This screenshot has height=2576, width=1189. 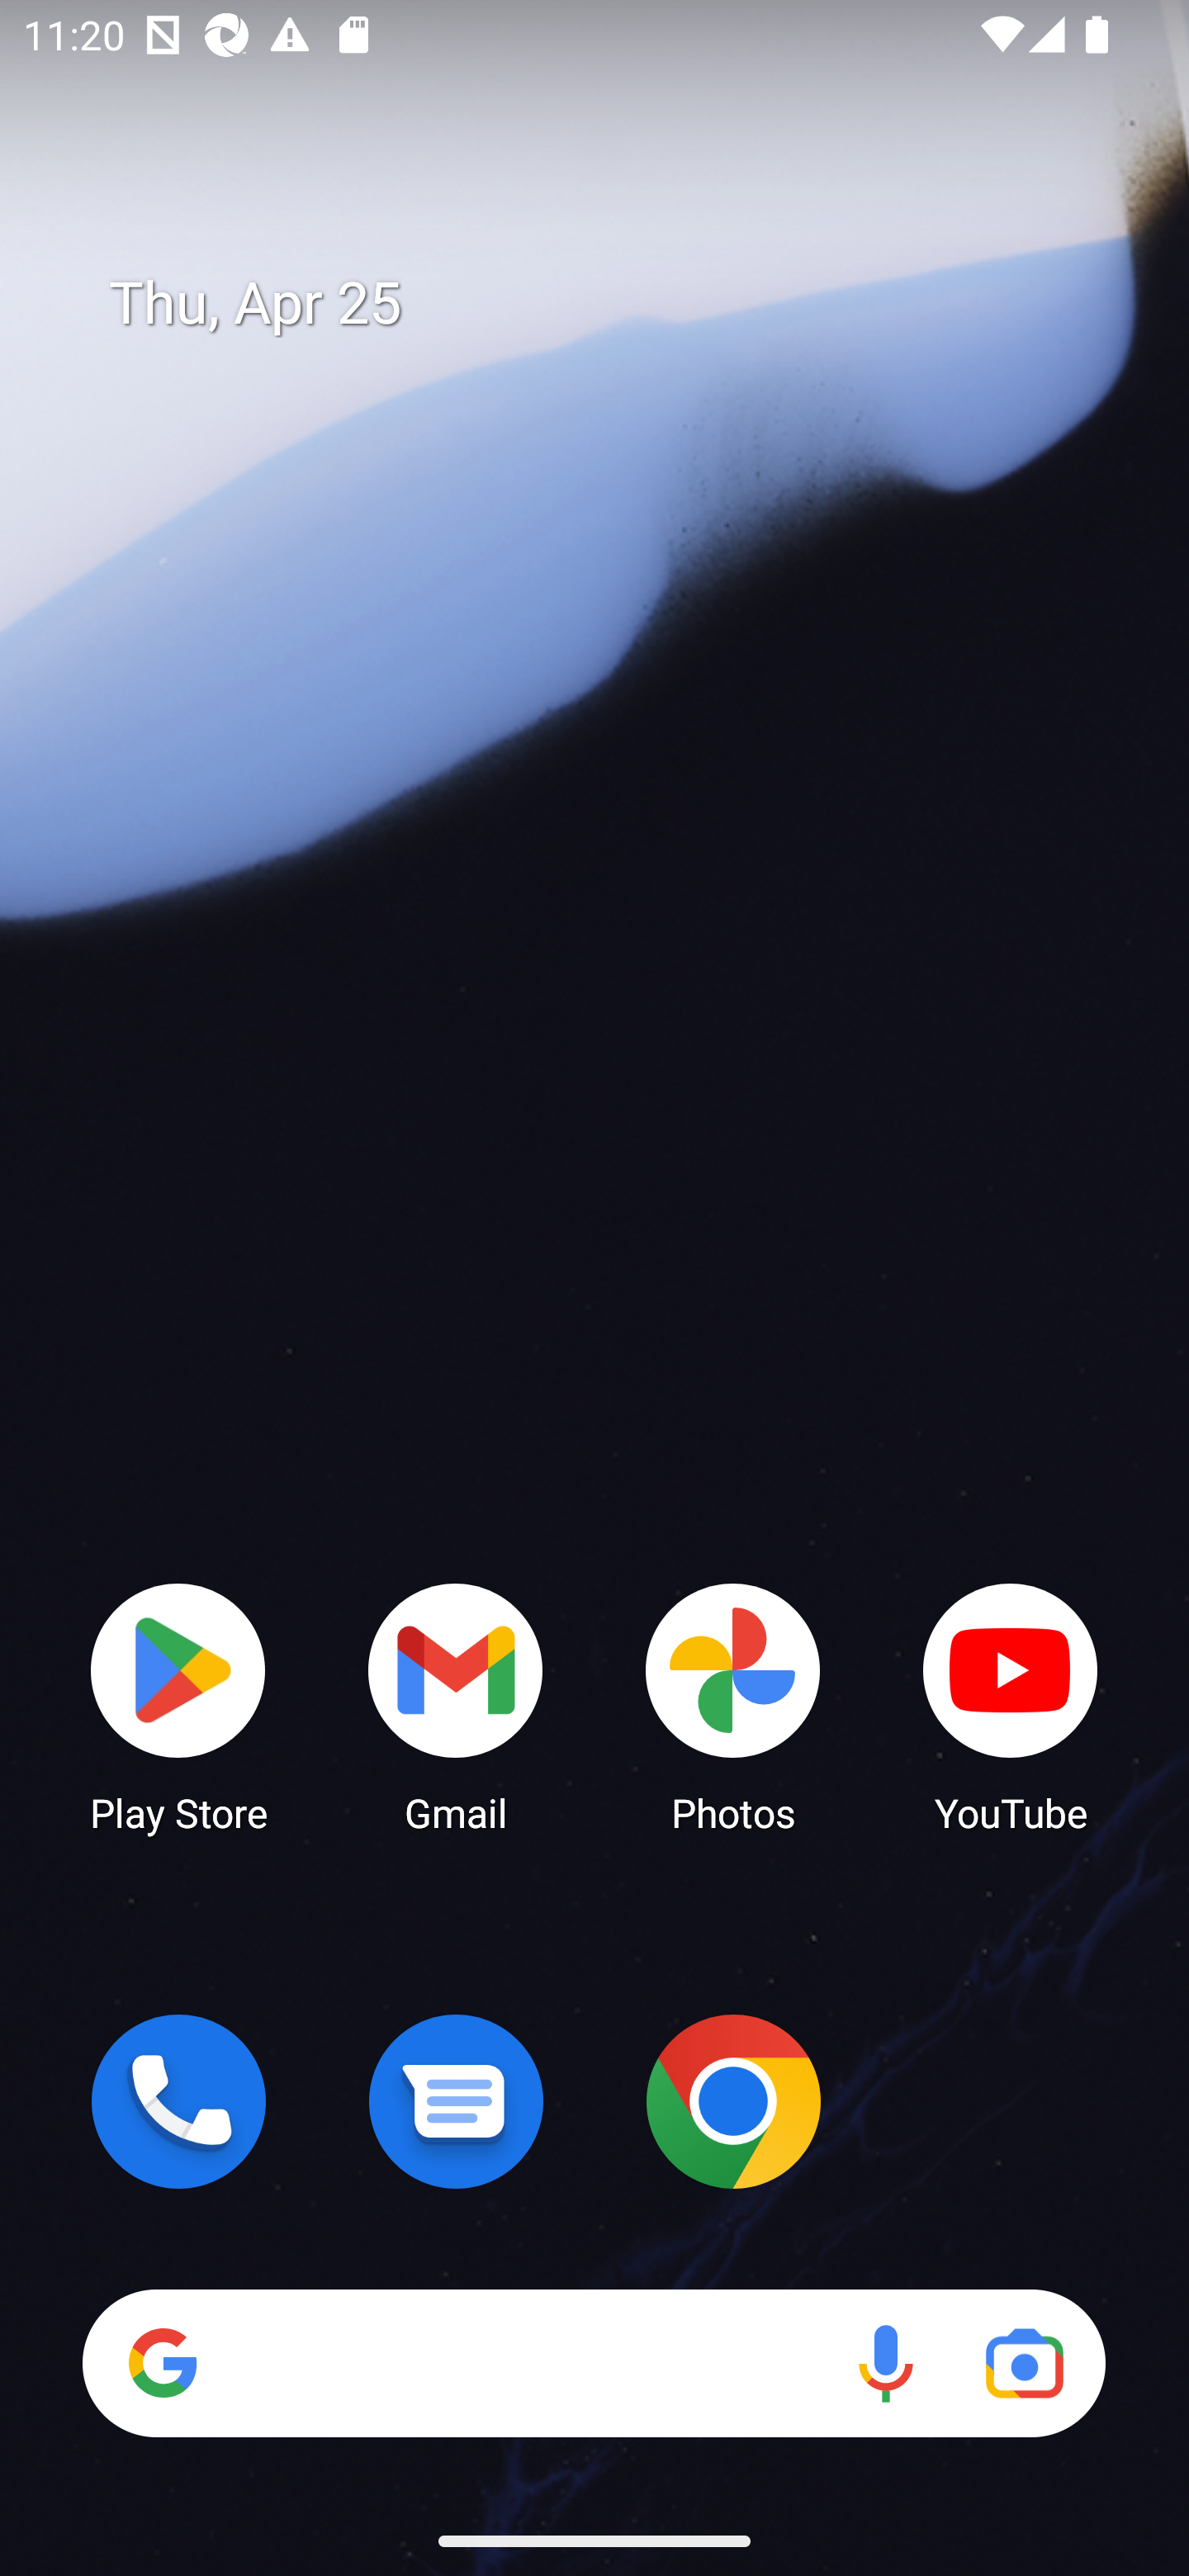 I want to click on Chrome, so click(x=733, y=2101).